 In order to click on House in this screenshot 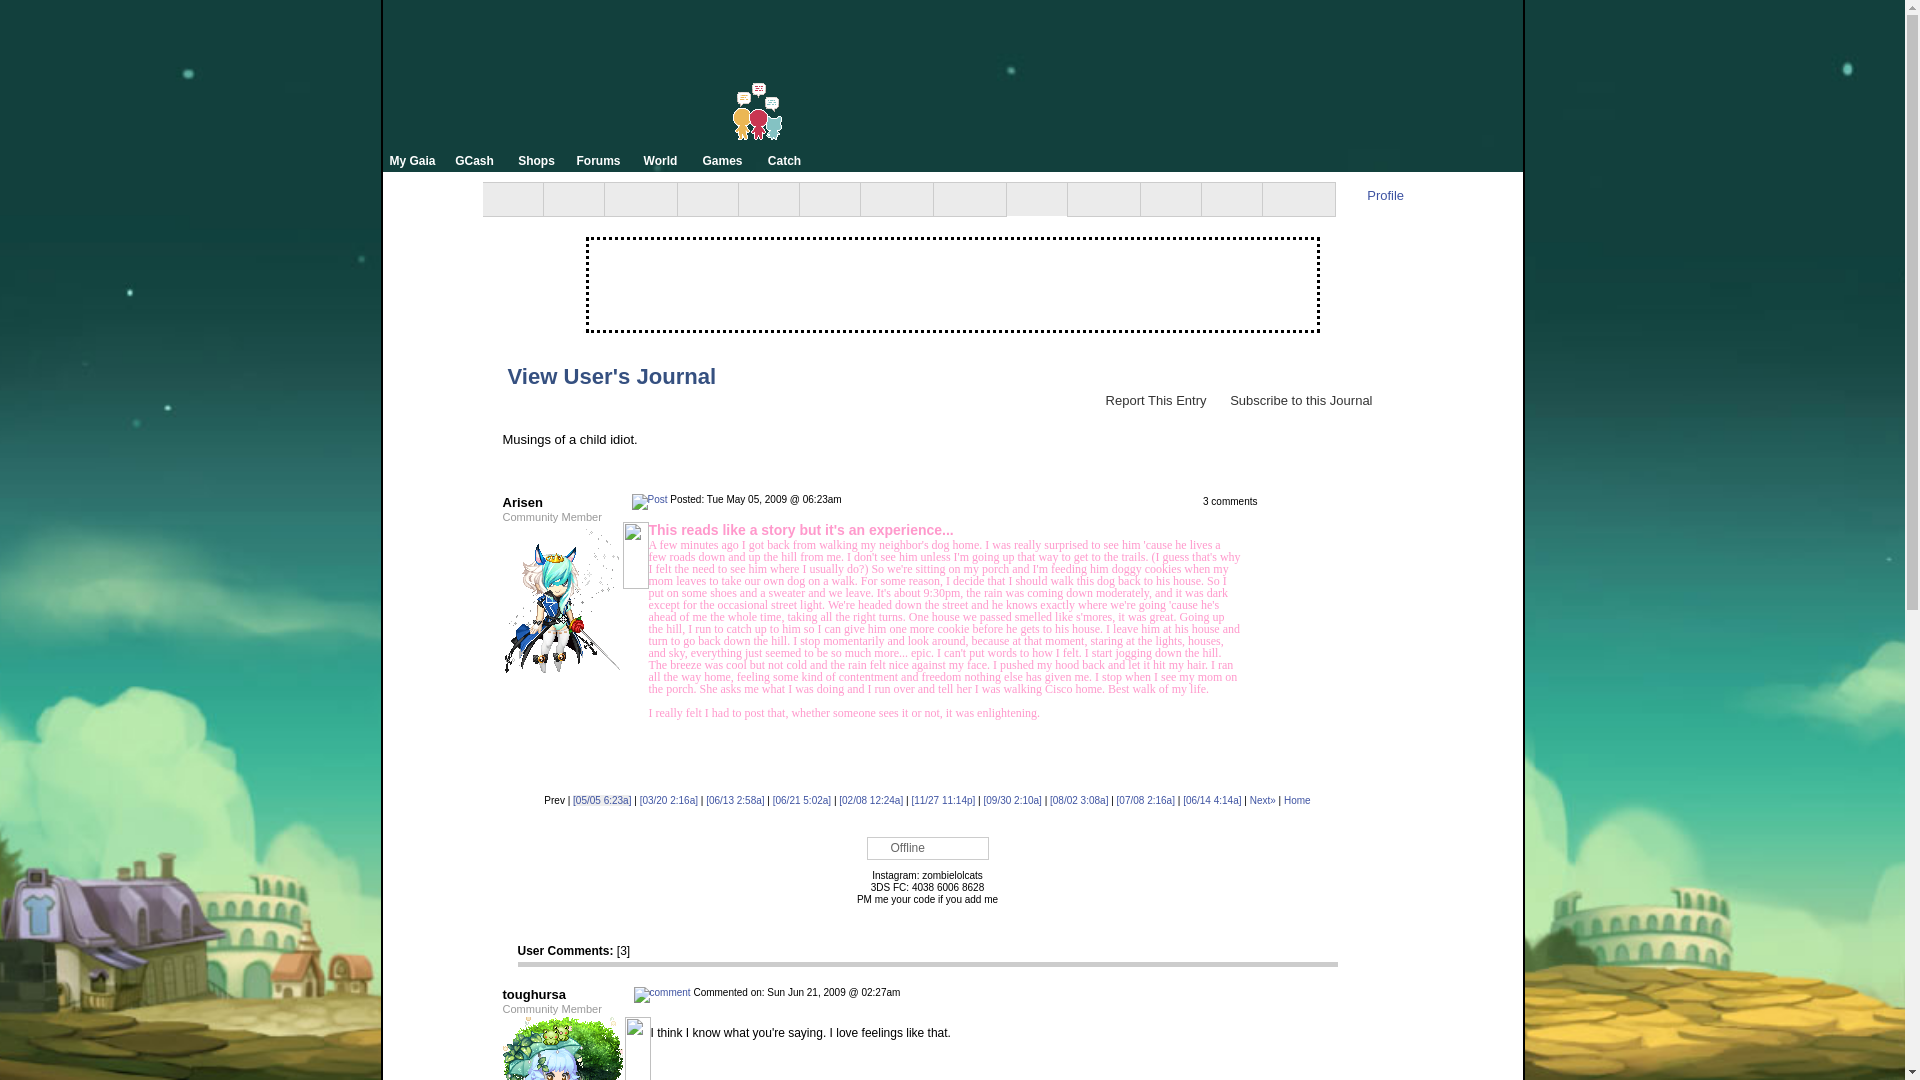, I will do `click(634, 199)`.